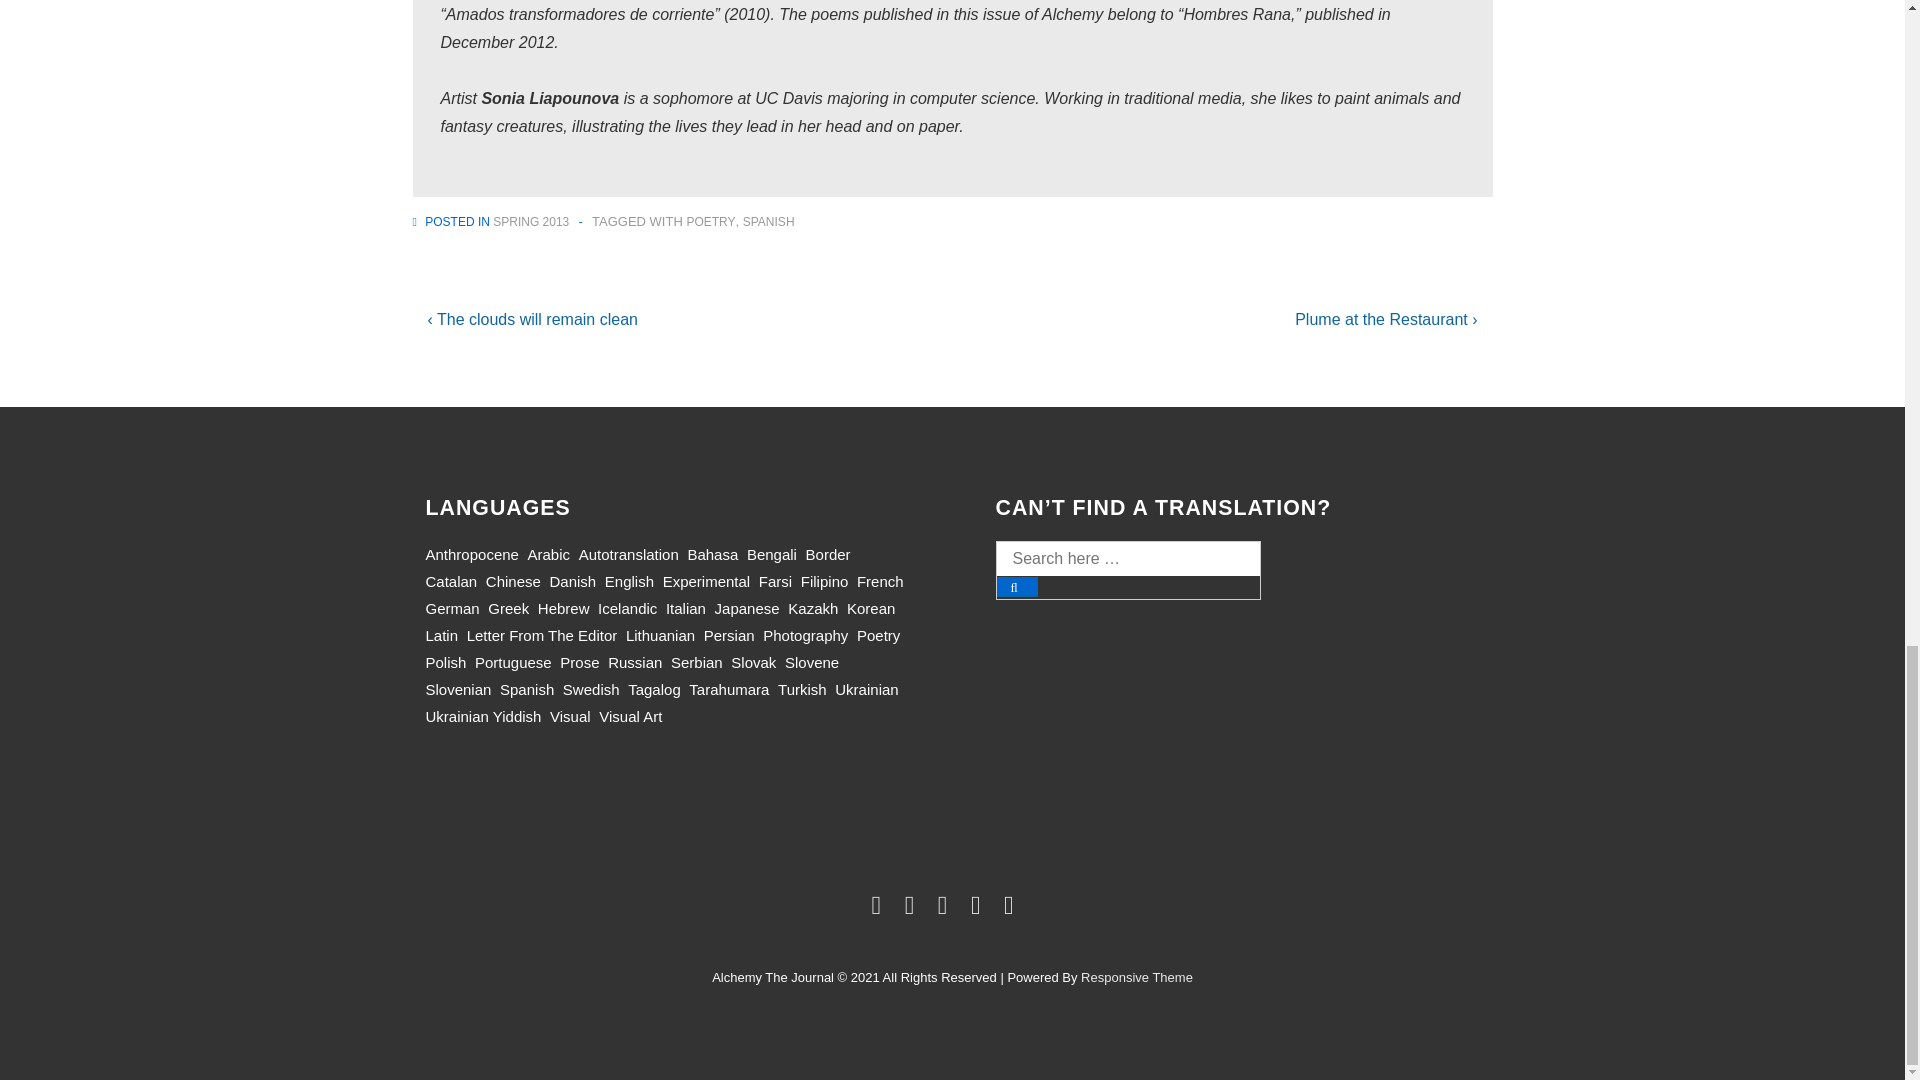 This screenshot has height=1080, width=1920. I want to click on Korean, so click(870, 608).